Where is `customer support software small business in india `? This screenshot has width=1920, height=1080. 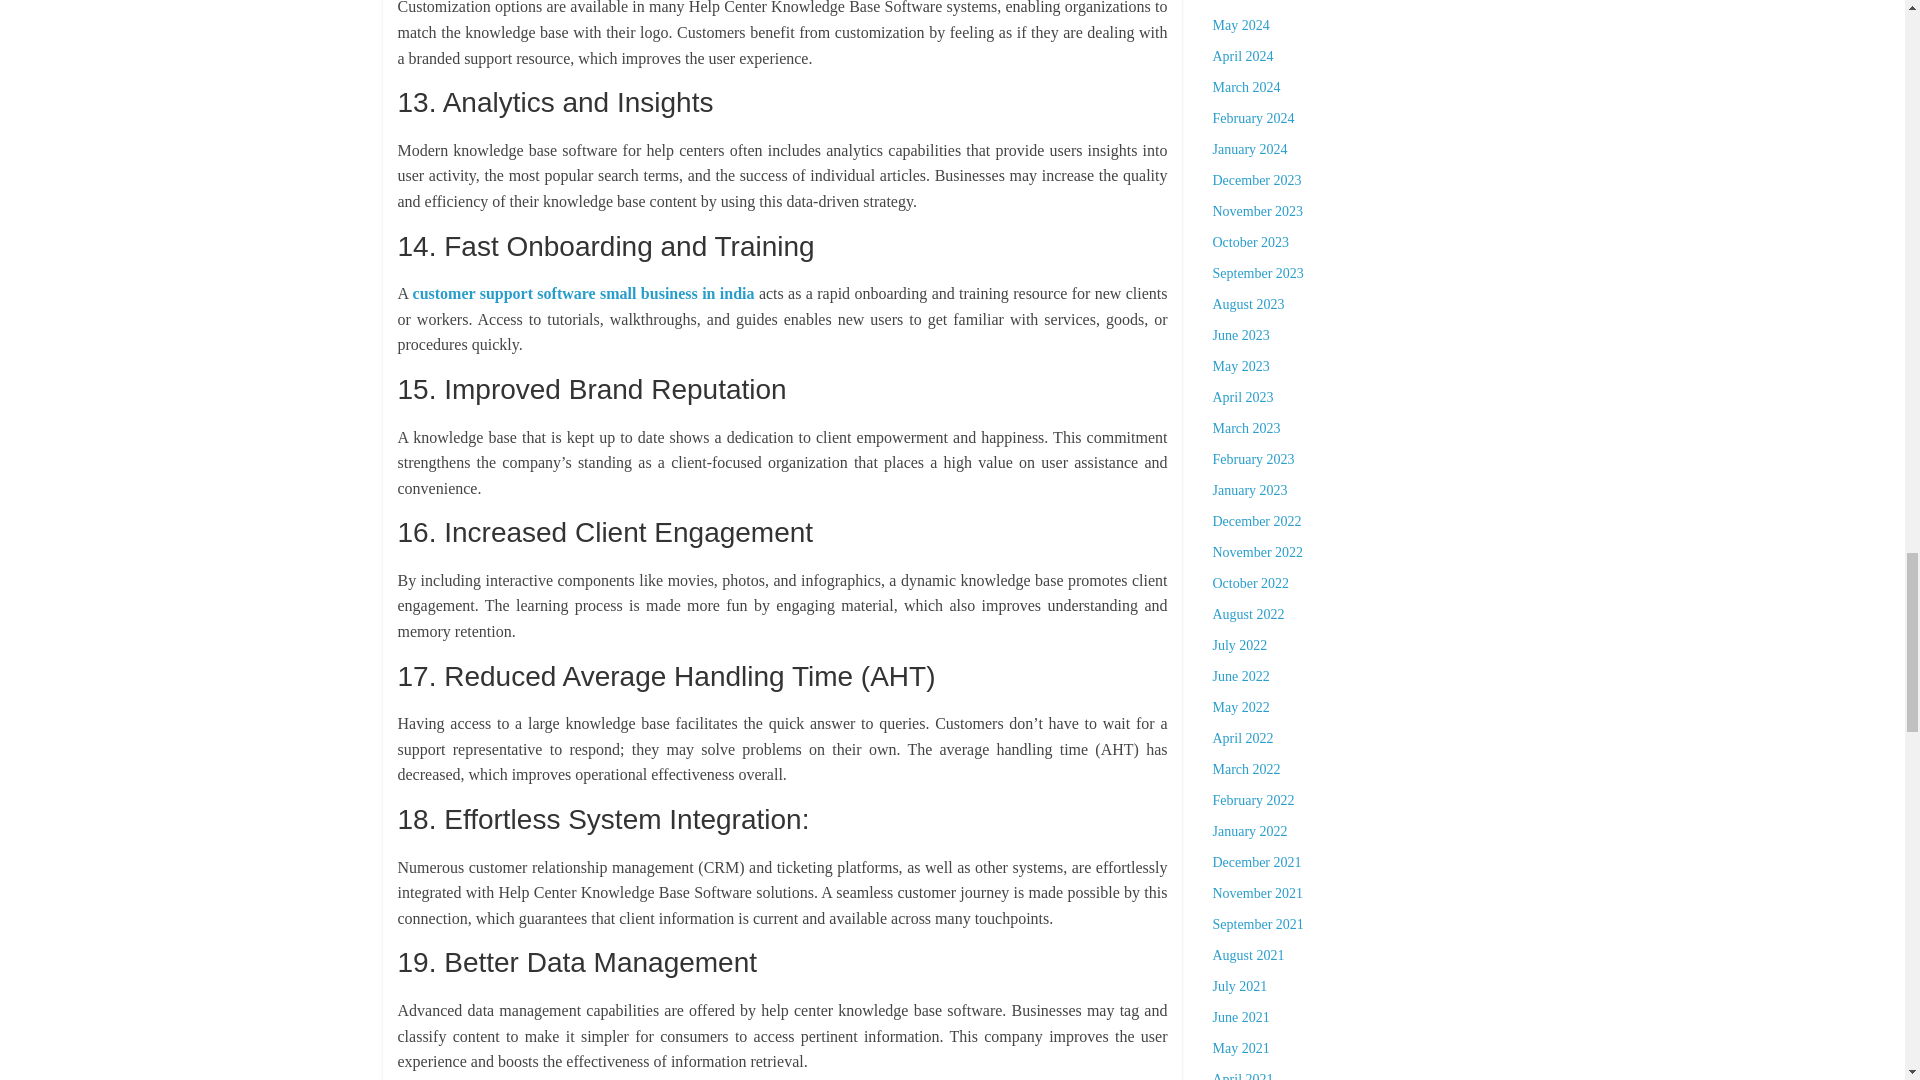
customer support software small business in india  is located at coordinates (585, 294).